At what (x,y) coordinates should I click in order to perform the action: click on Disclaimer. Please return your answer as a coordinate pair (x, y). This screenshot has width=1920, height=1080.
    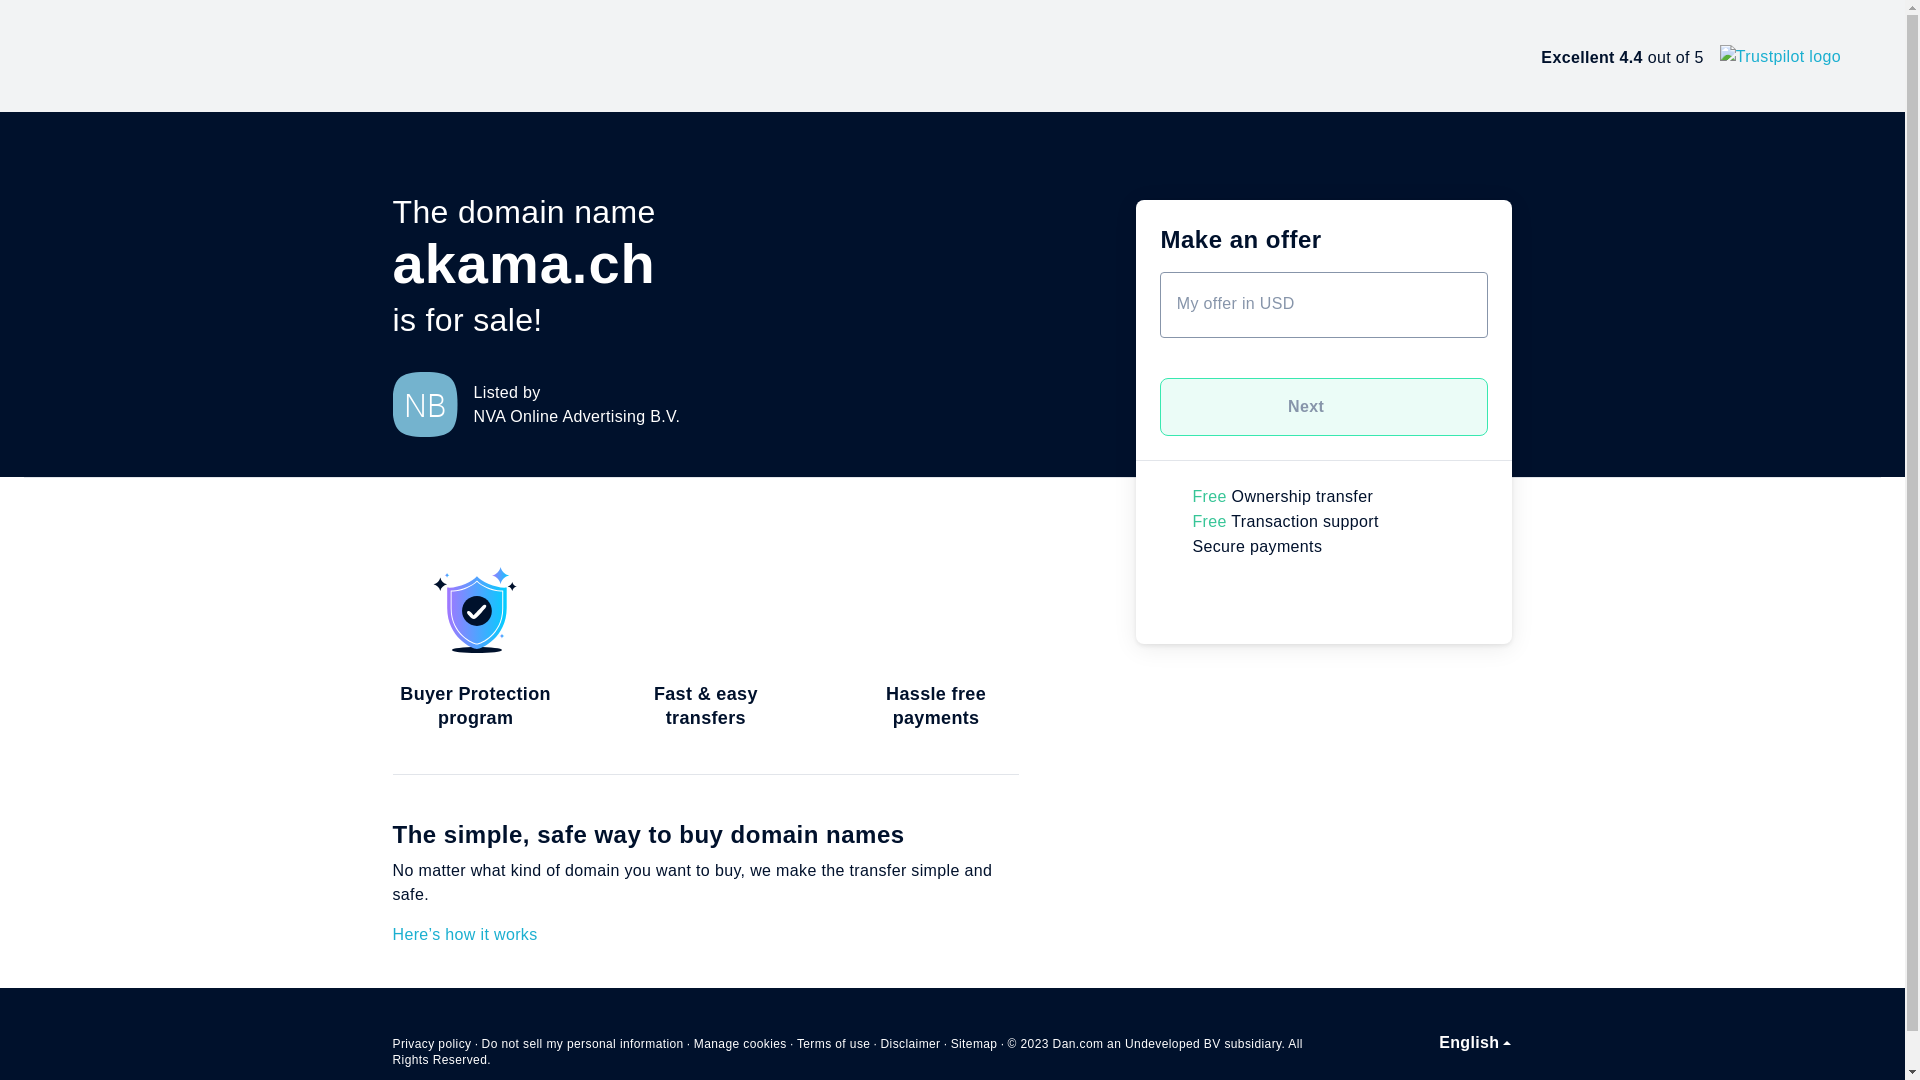
    Looking at the image, I should click on (910, 1044).